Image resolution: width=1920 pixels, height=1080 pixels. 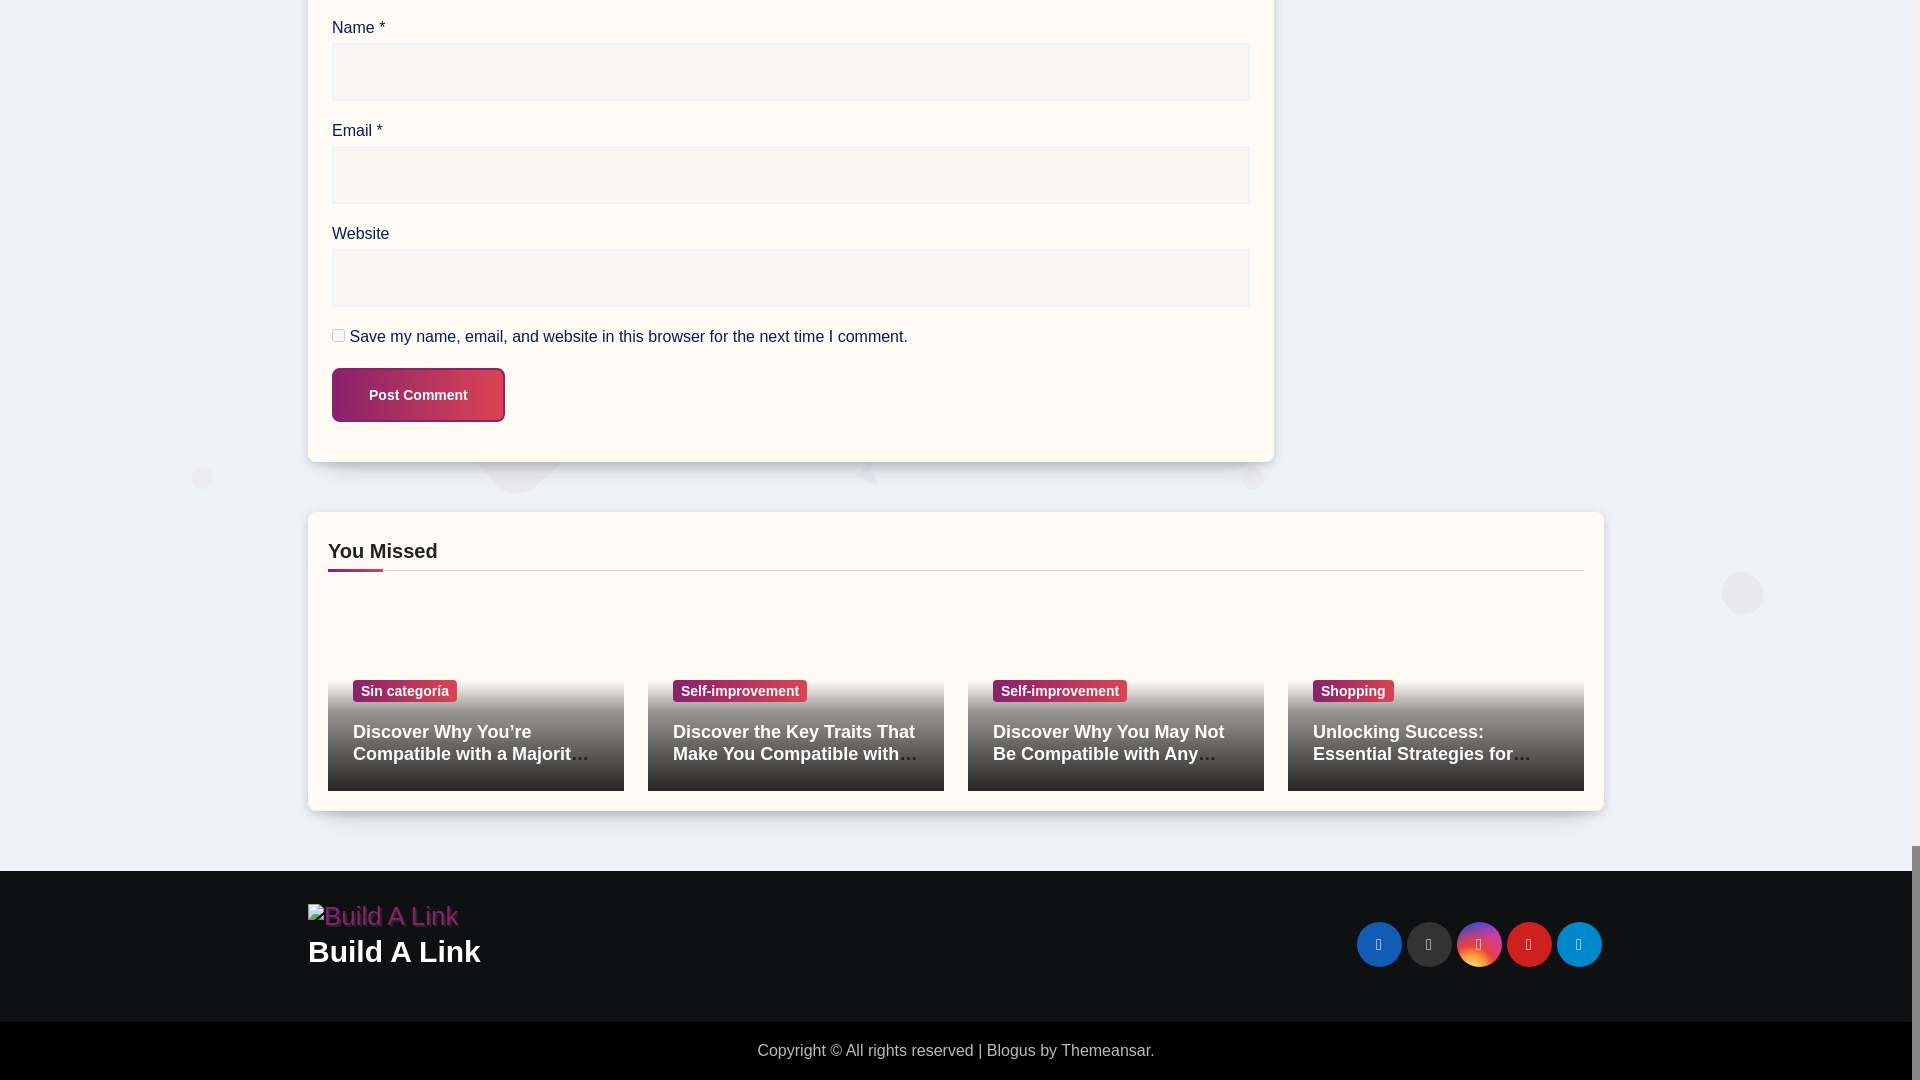 What do you see at coordinates (418, 395) in the screenshot?
I see `Post Comment` at bounding box center [418, 395].